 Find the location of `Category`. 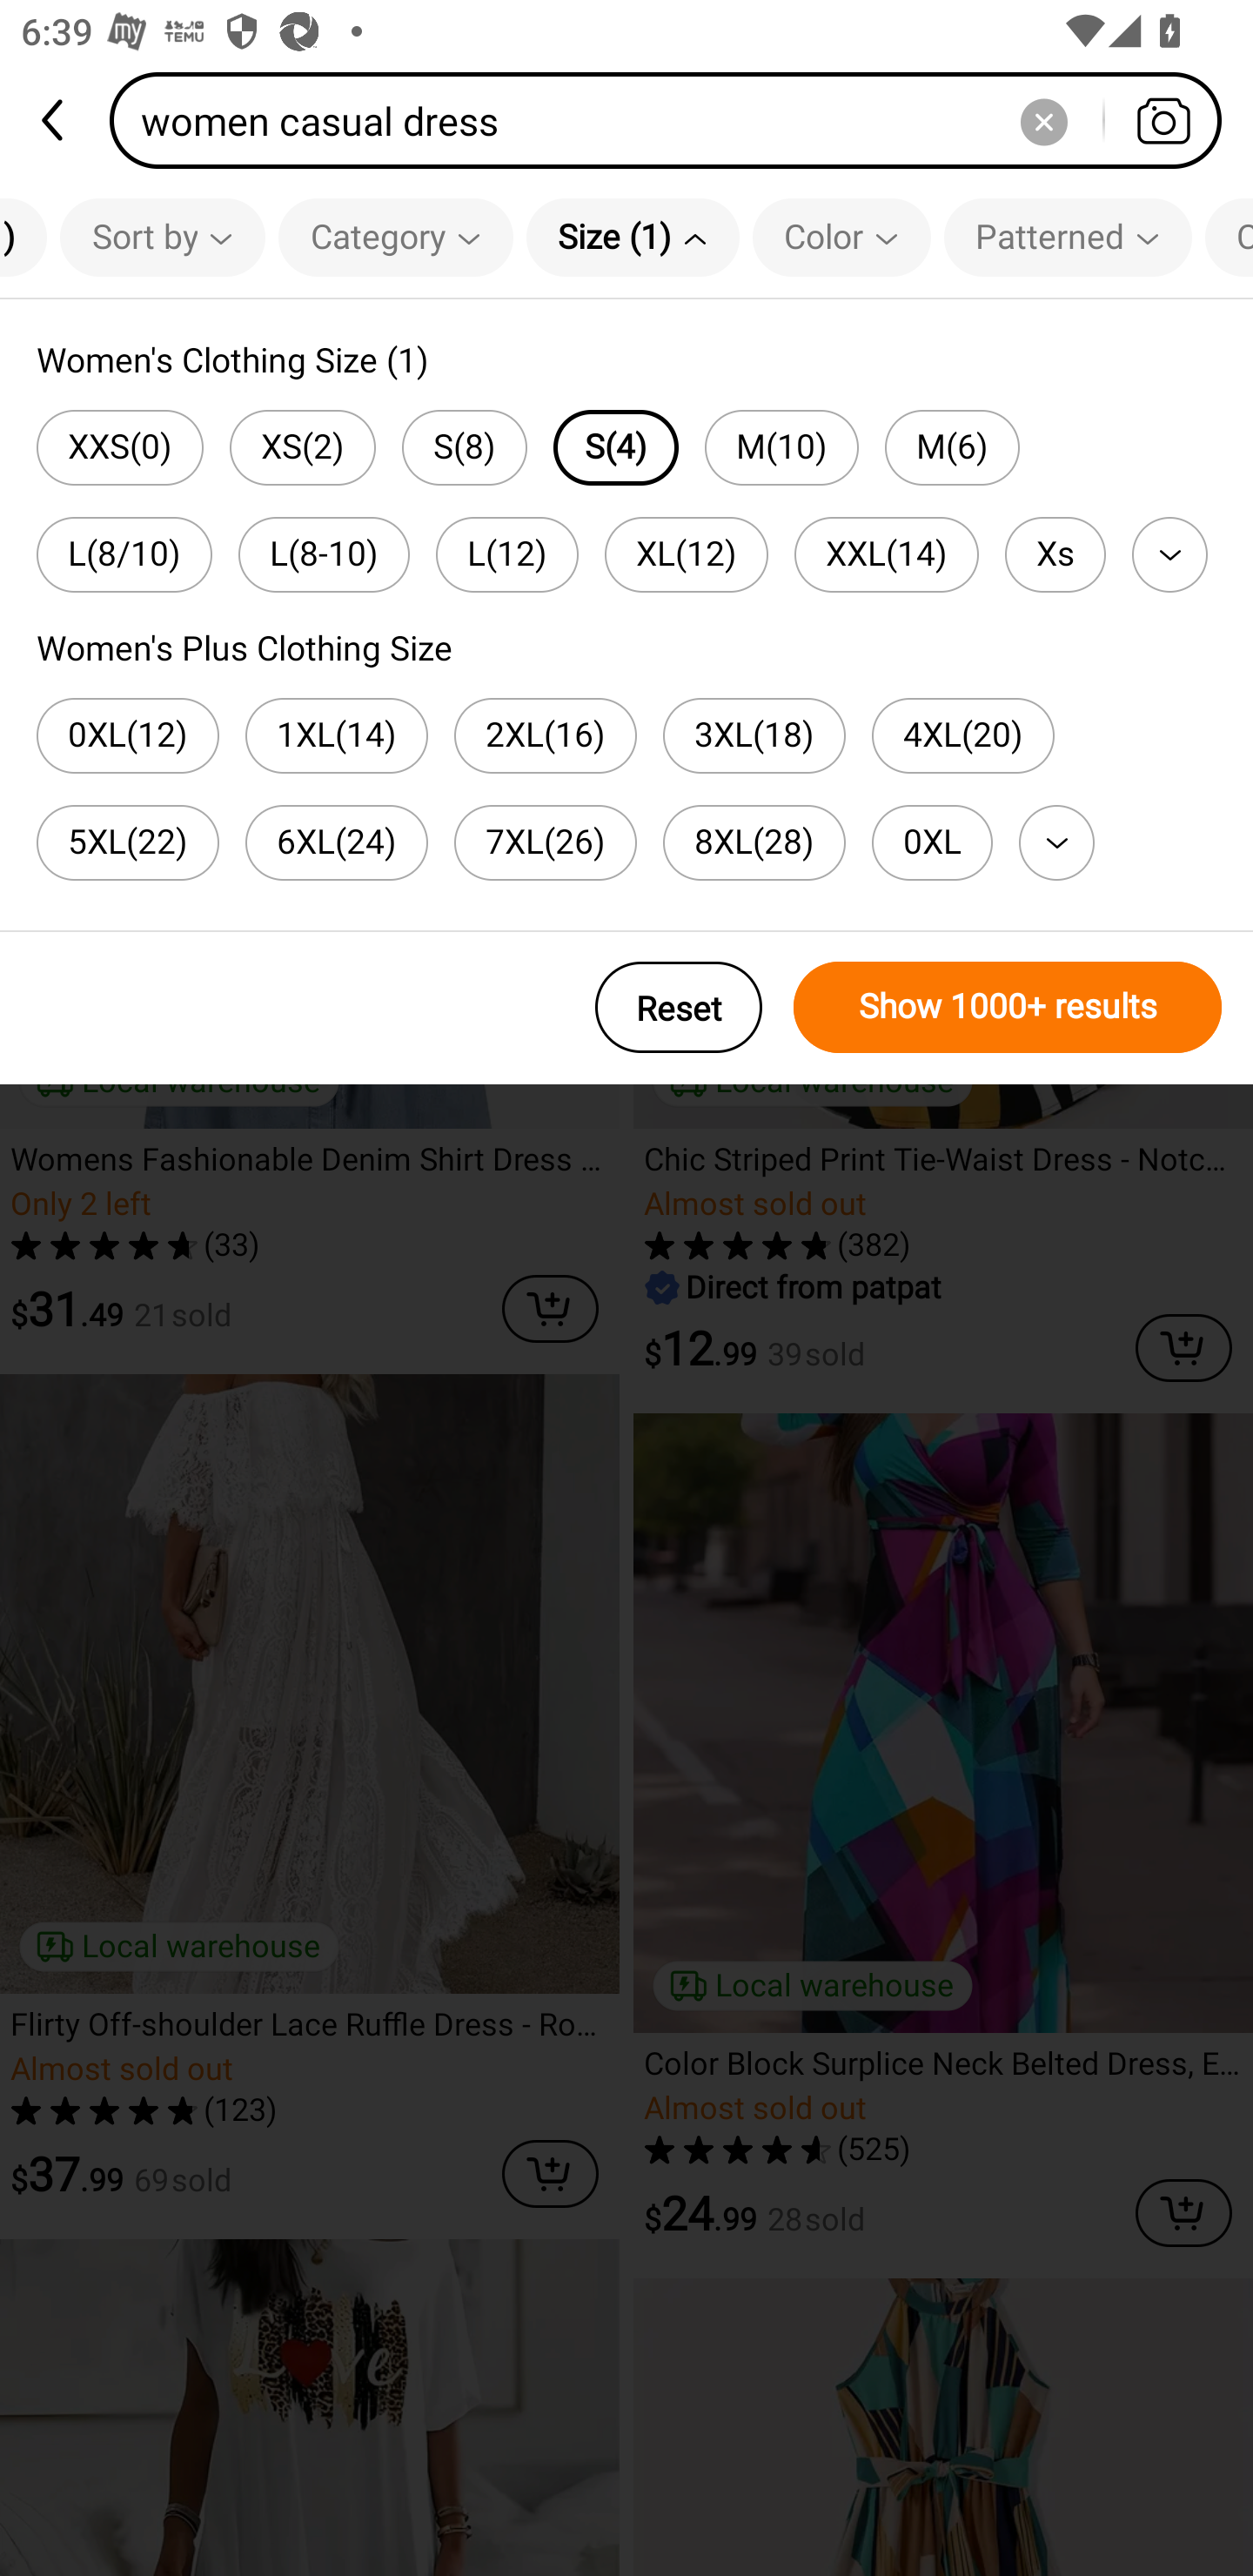

Category is located at coordinates (395, 237).